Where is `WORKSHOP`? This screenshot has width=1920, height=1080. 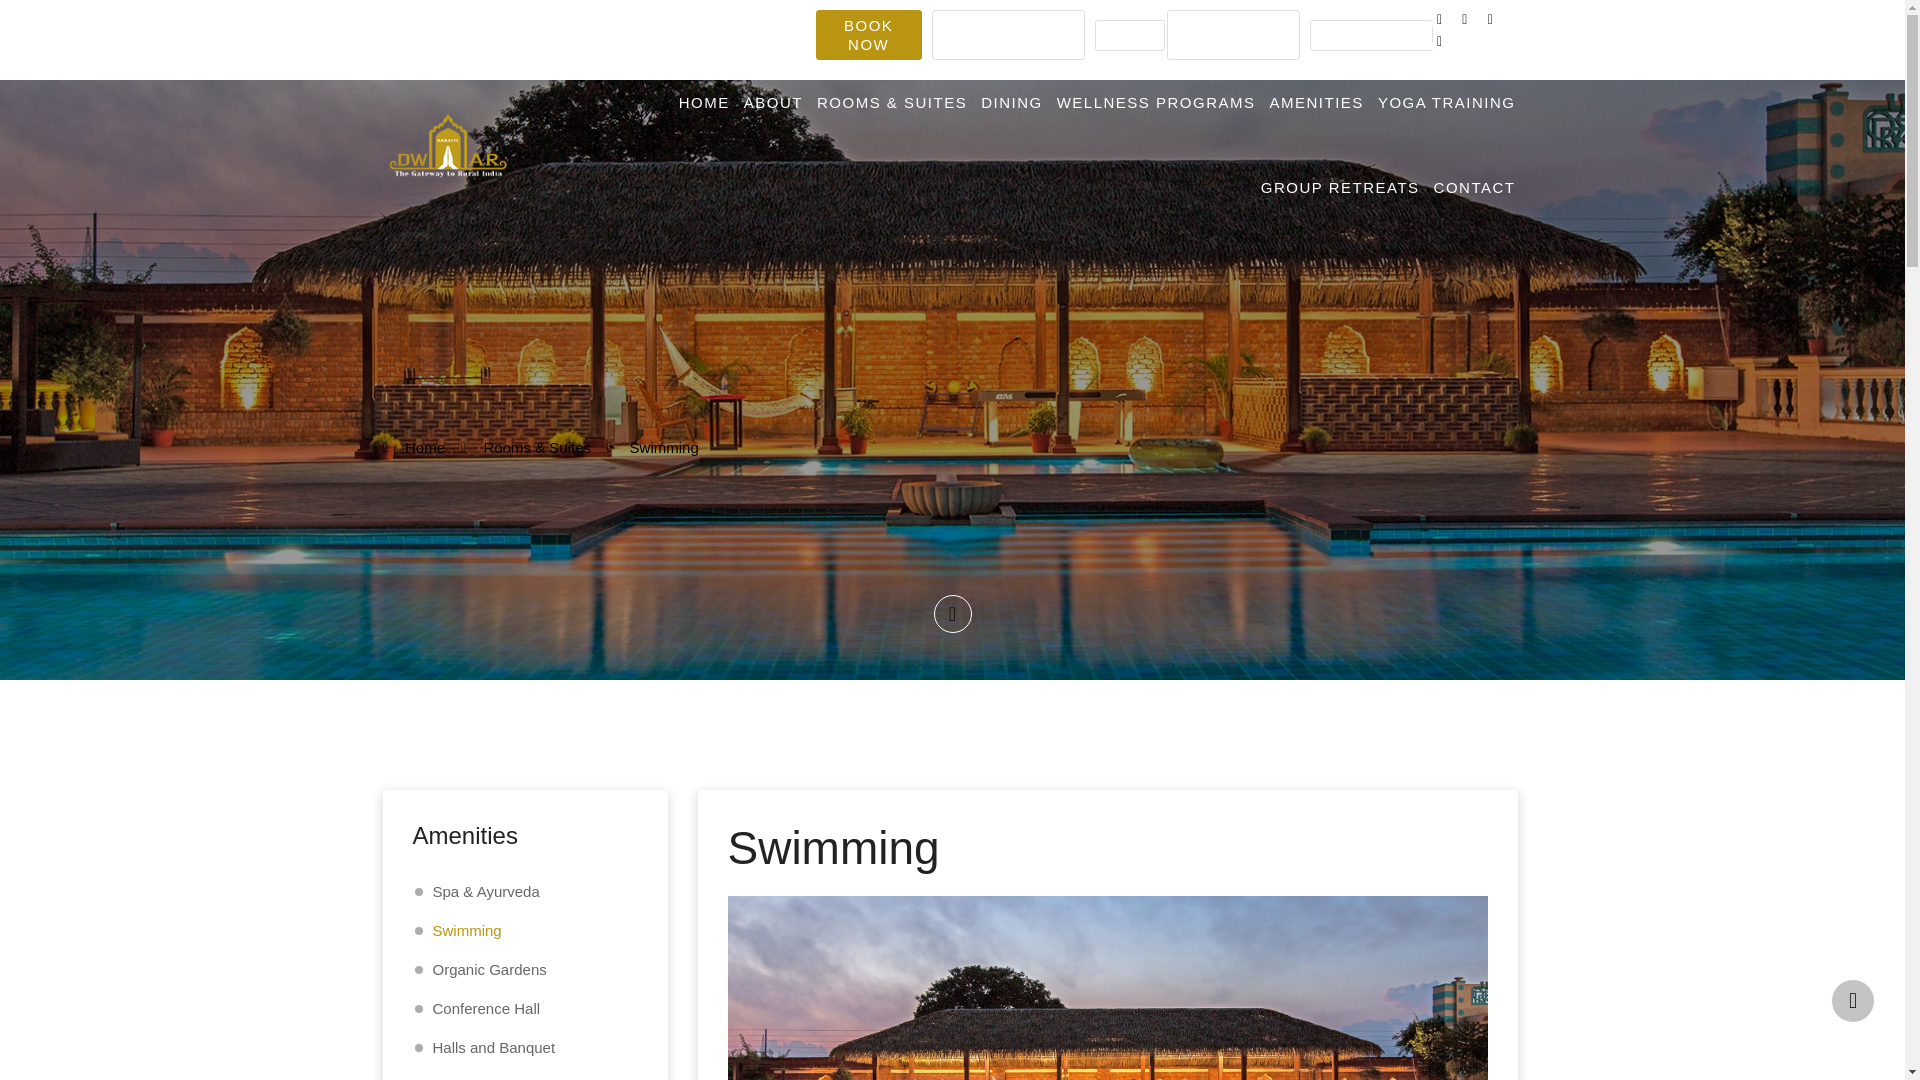 WORKSHOP is located at coordinates (1370, 35).